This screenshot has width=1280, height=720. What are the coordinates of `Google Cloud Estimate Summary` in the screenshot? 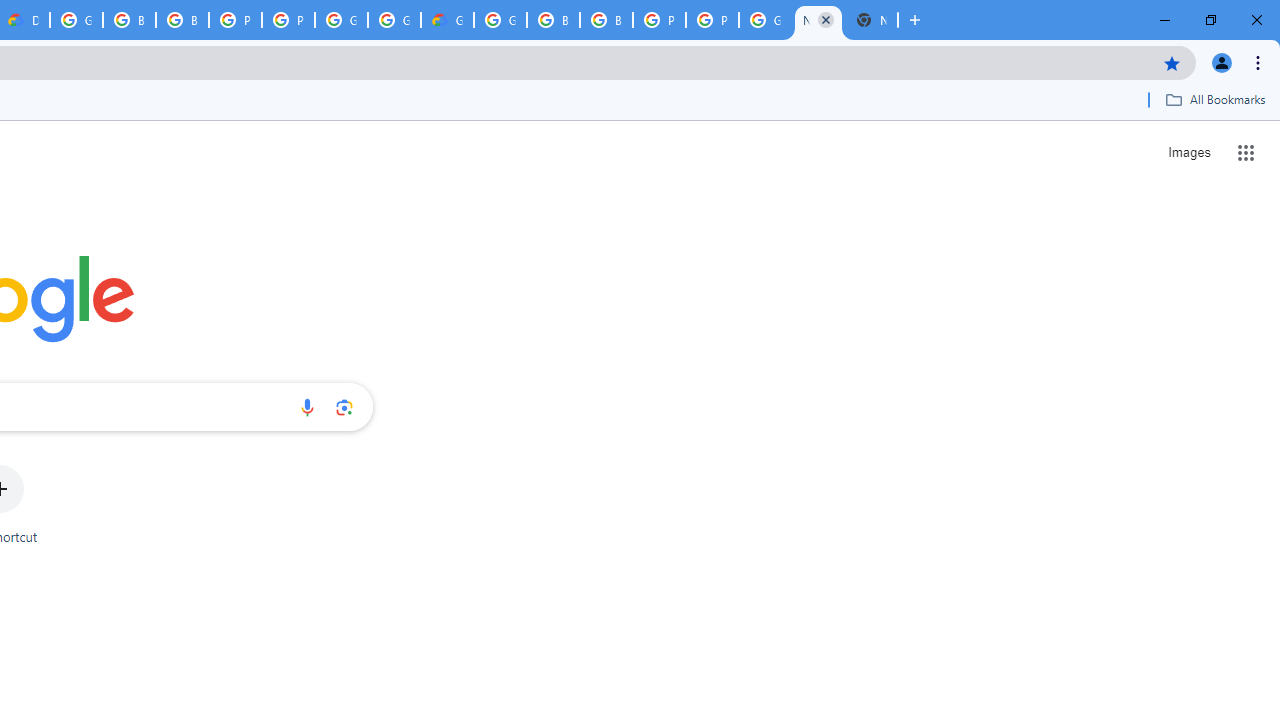 It's located at (447, 20).